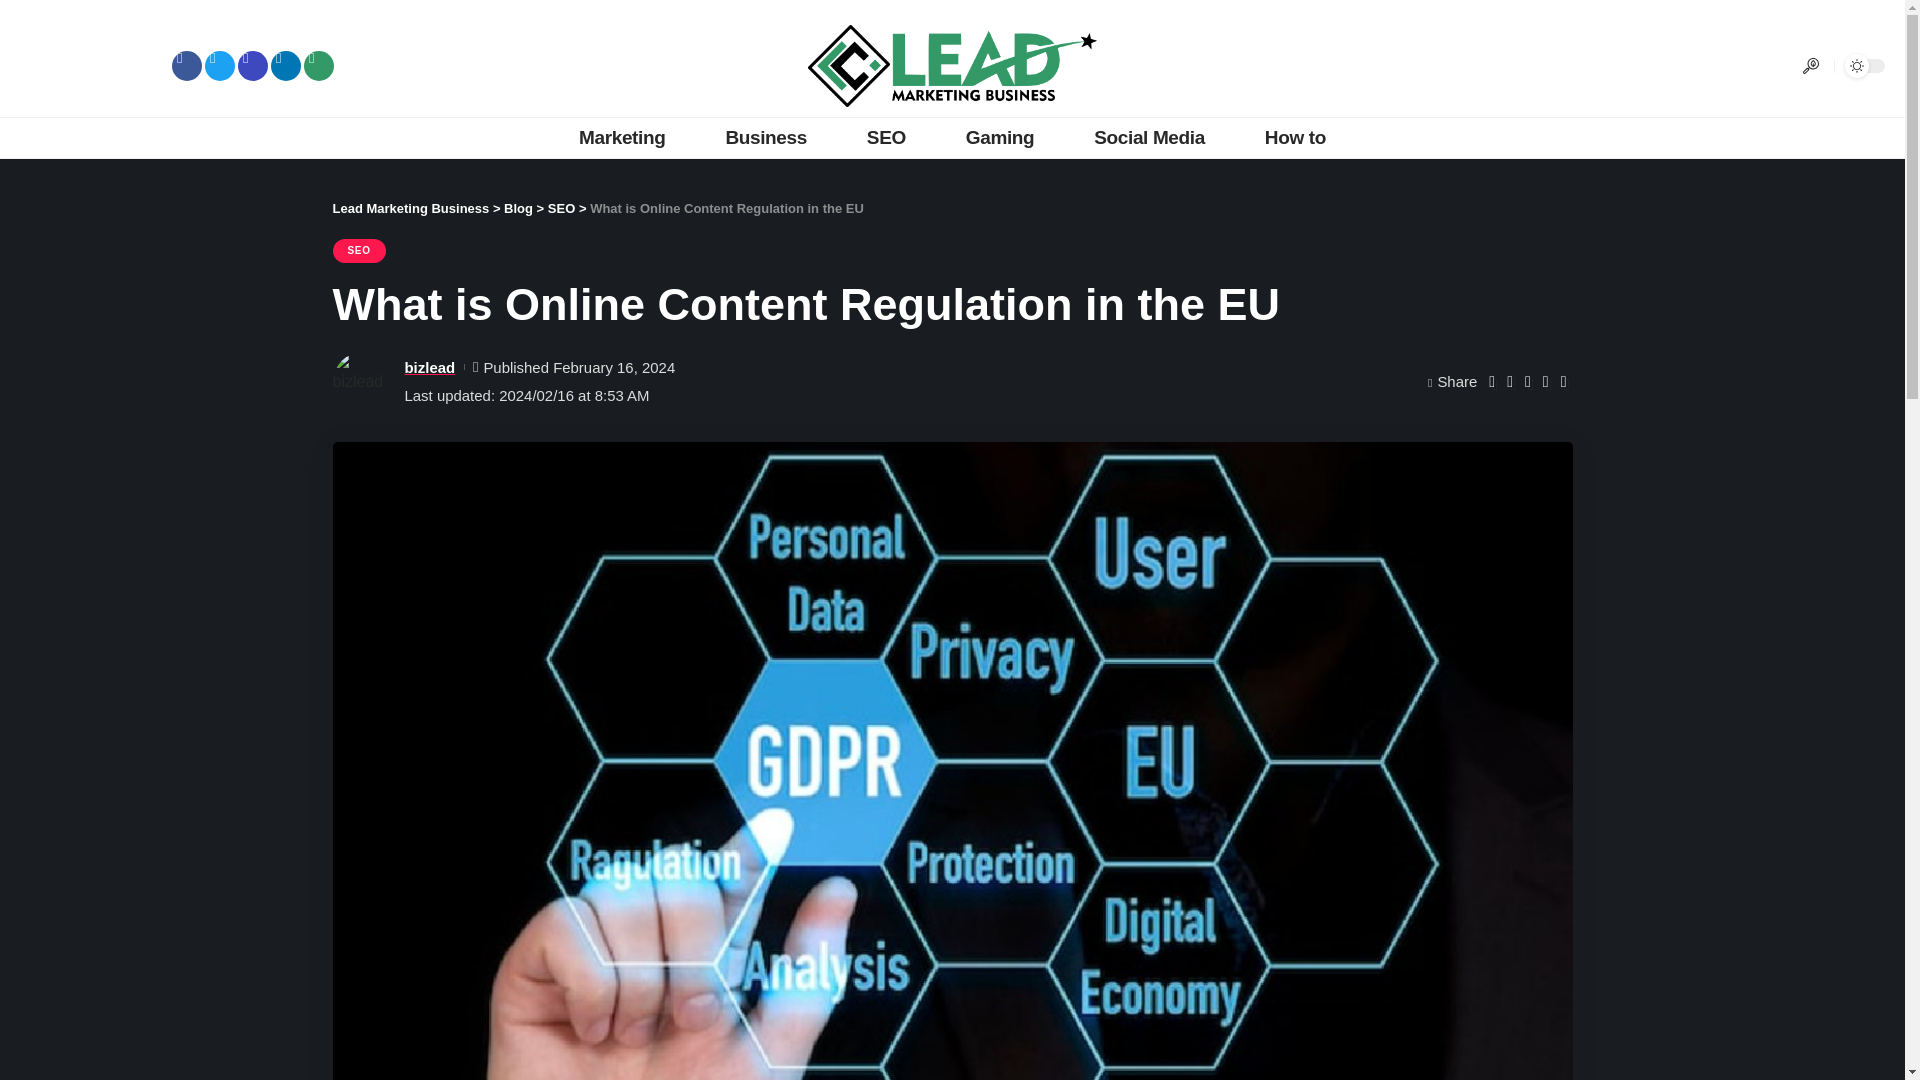 This screenshot has width=1920, height=1080. Describe the element at coordinates (560, 208) in the screenshot. I see `SEO` at that location.